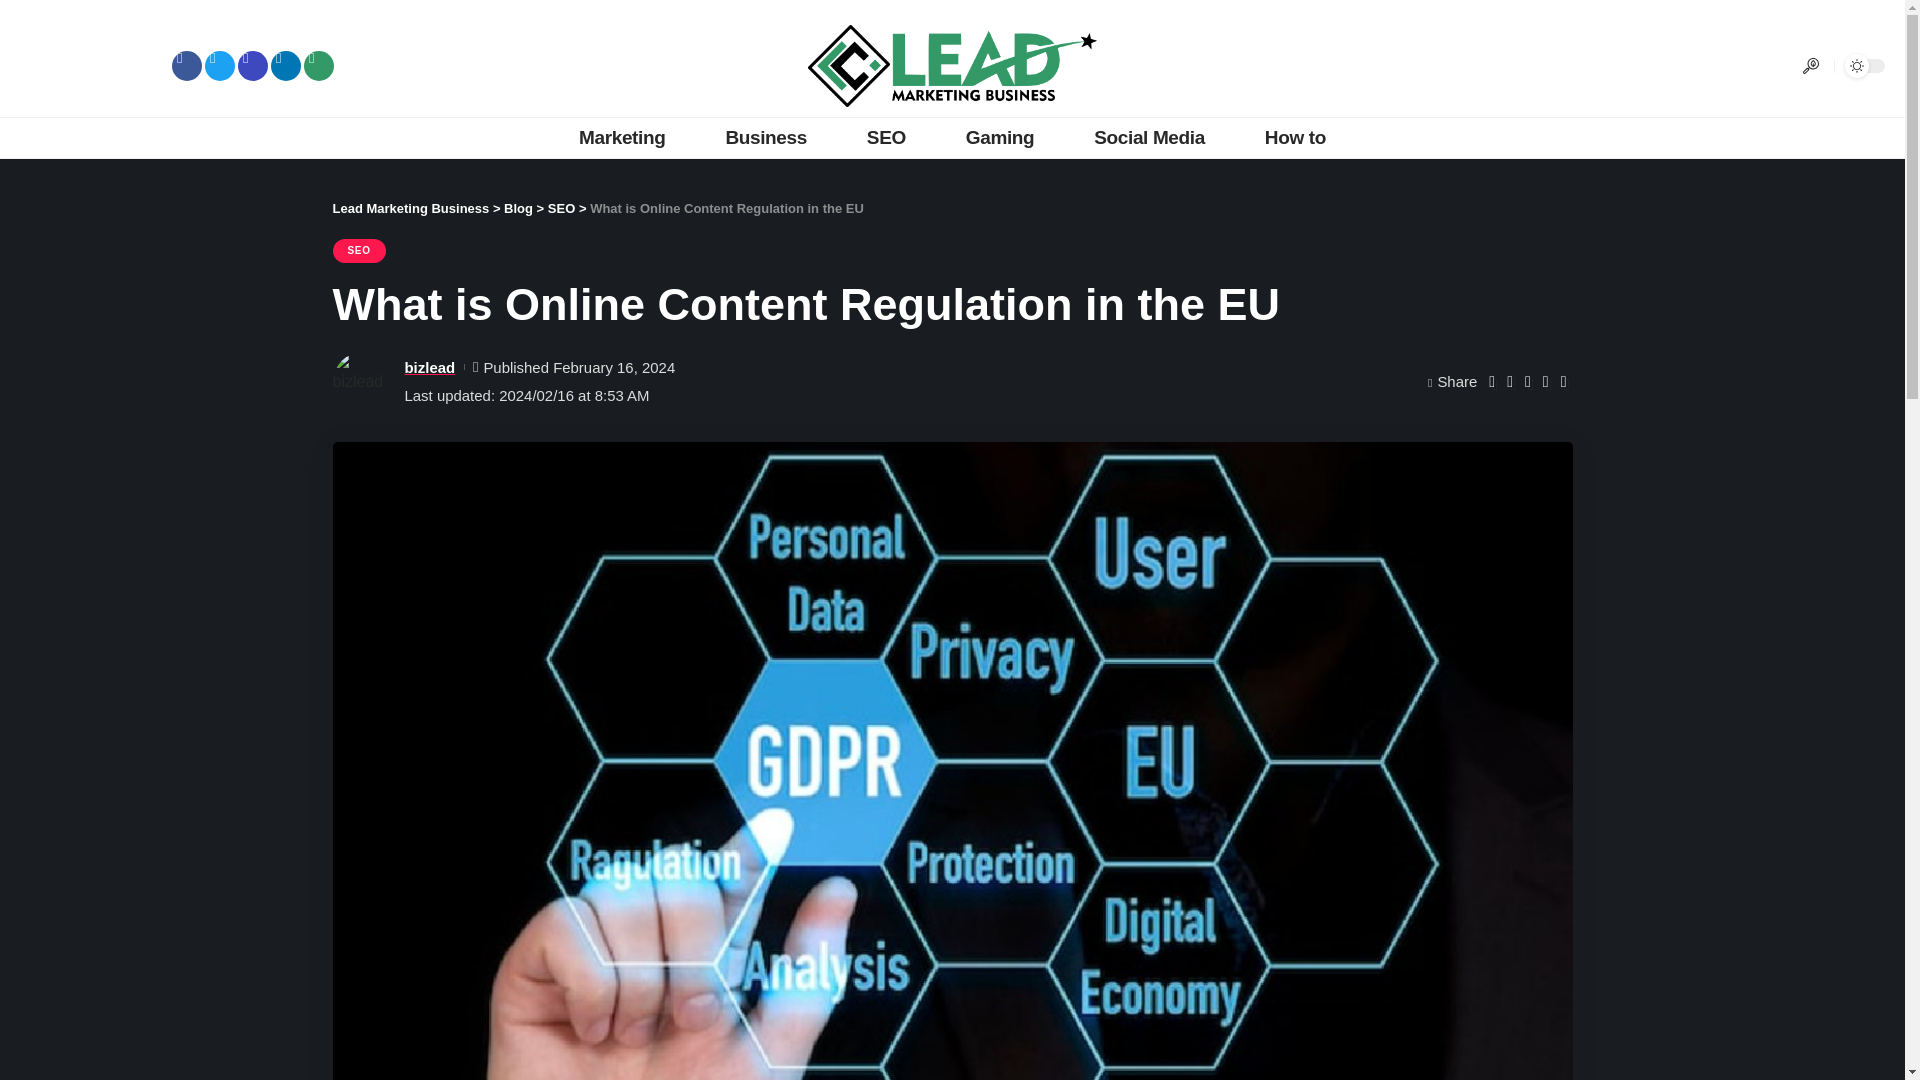 This screenshot has width=1920, height=1080. Describe the element at coordinates (560, 208) in the screenshot. I see `SEO` at that location.